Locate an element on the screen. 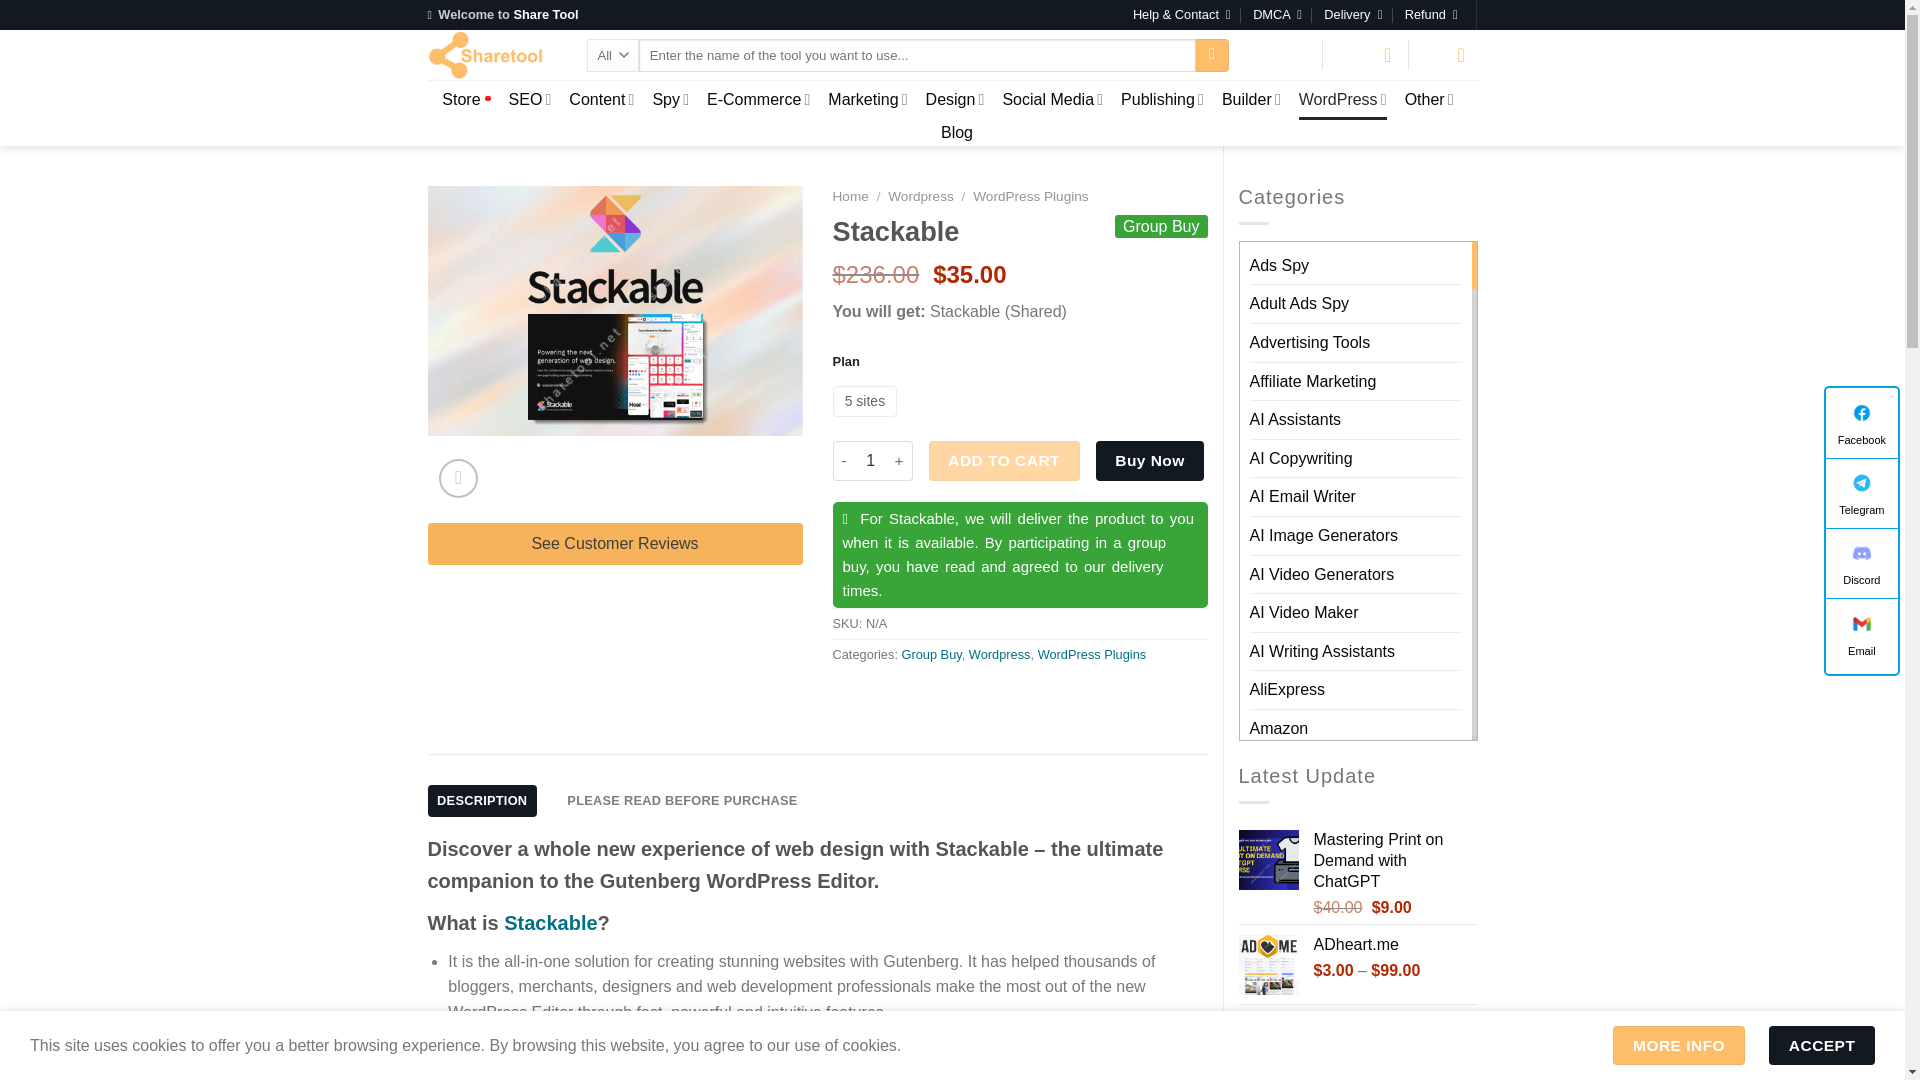 This screenshot has width=1920, height=1080. Content is located at coordinates (600, 98).